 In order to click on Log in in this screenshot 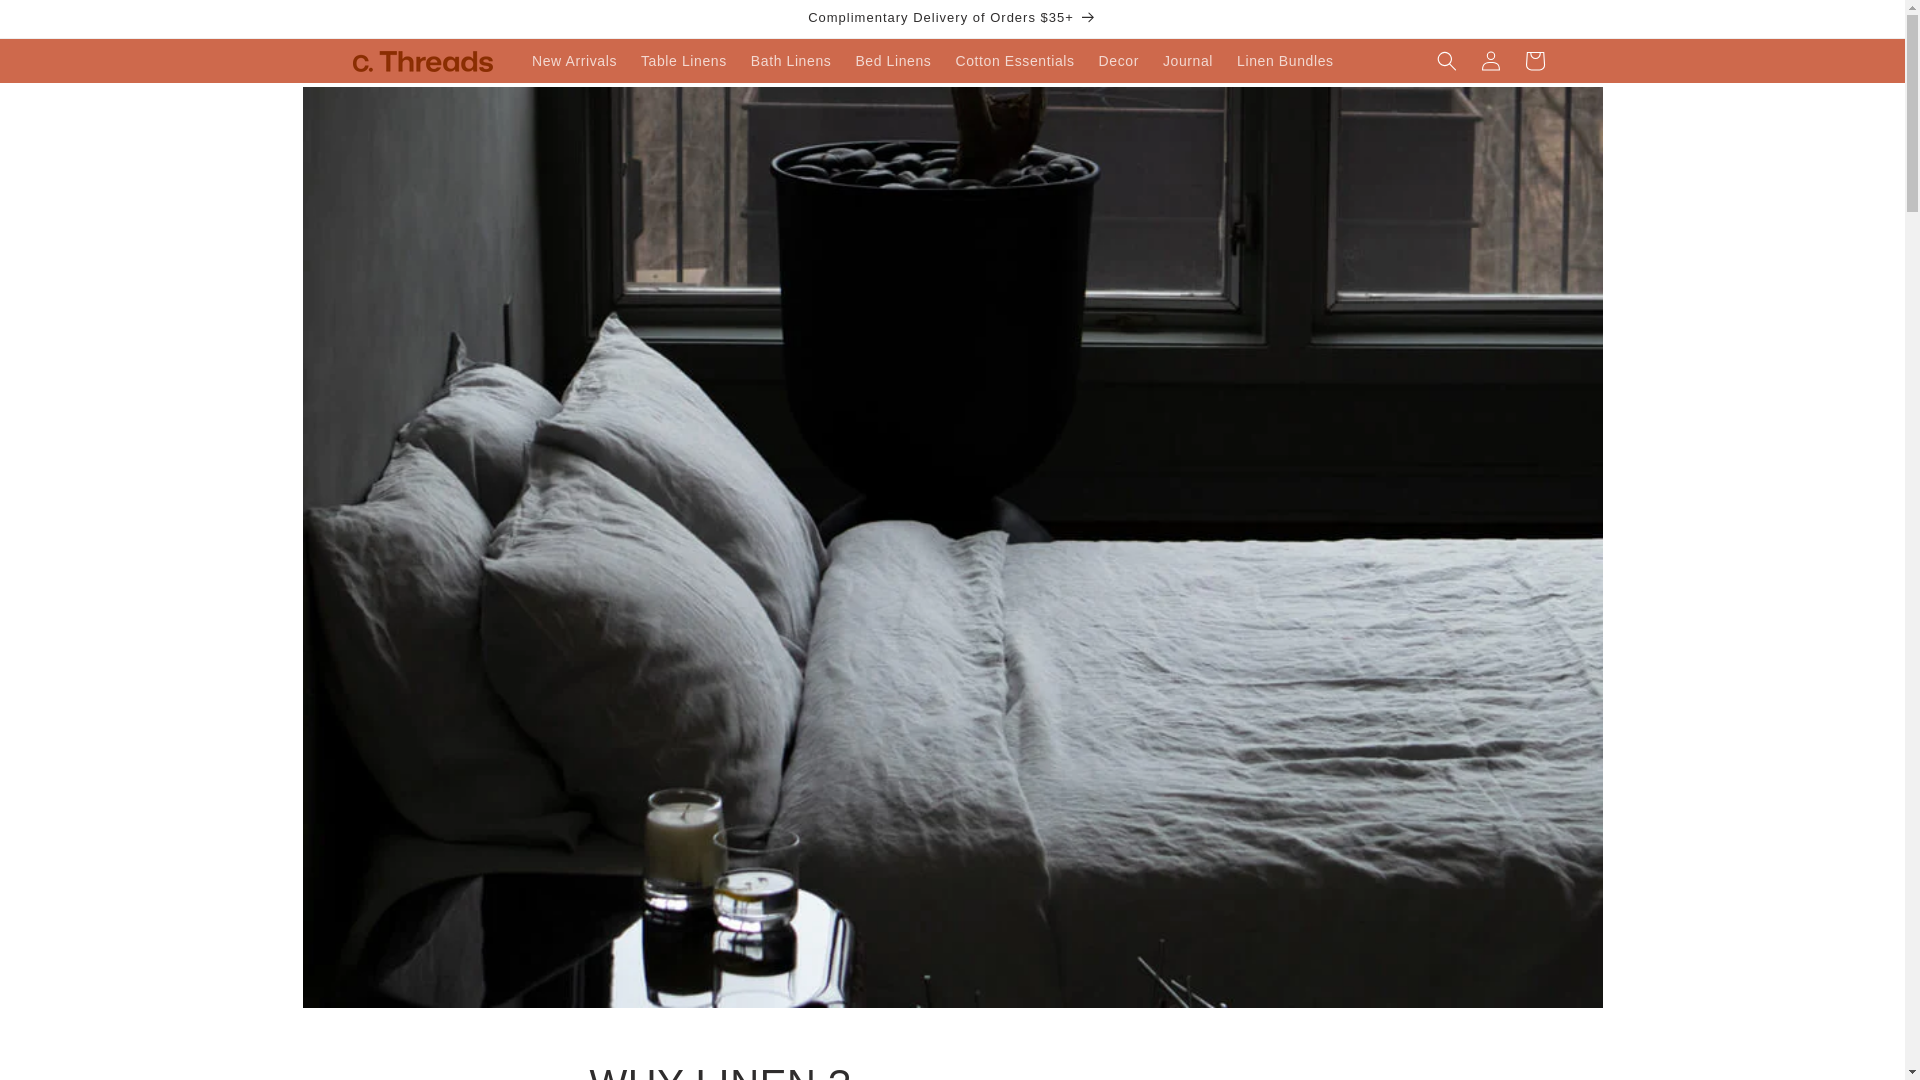, I will do `click(1490, 60)`.